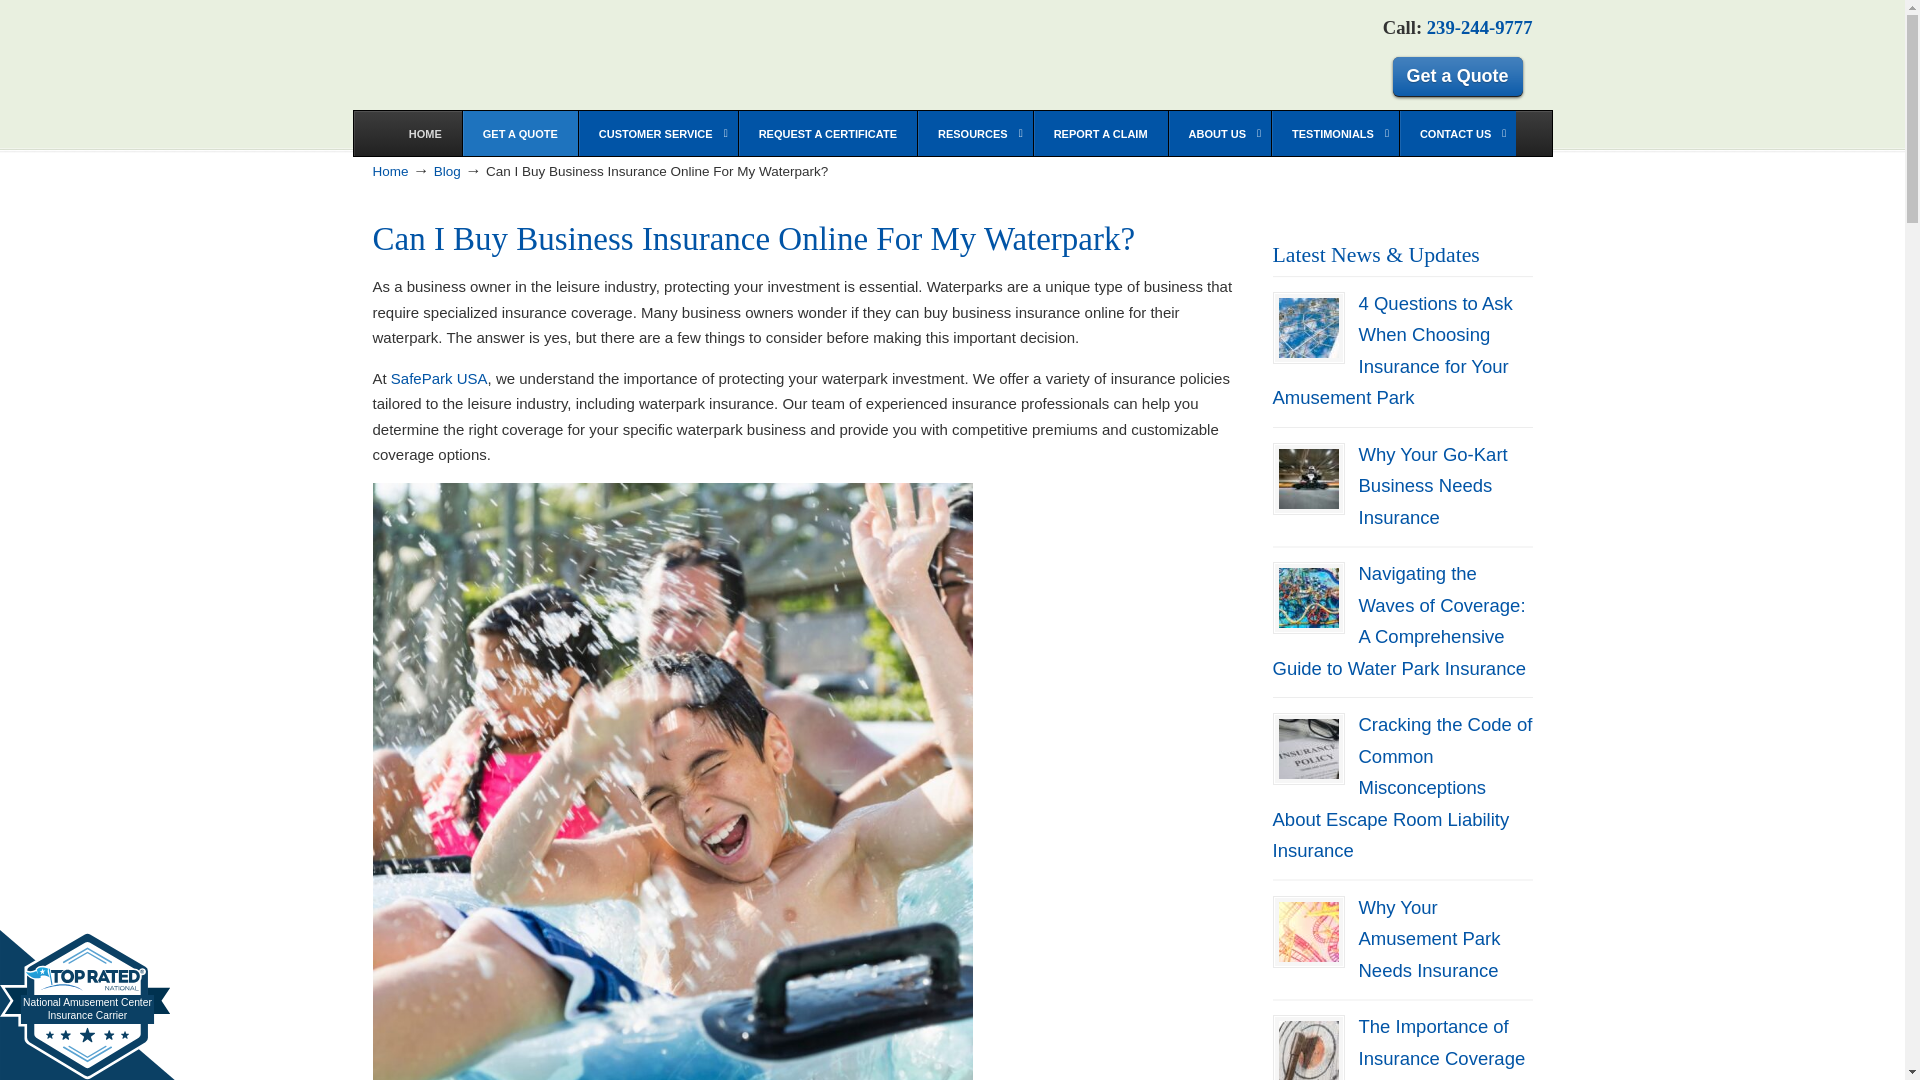 The image size is (1920, 1080). I want to click on Why Your Amusement Park Needs Insurance, so click(1308, 932).